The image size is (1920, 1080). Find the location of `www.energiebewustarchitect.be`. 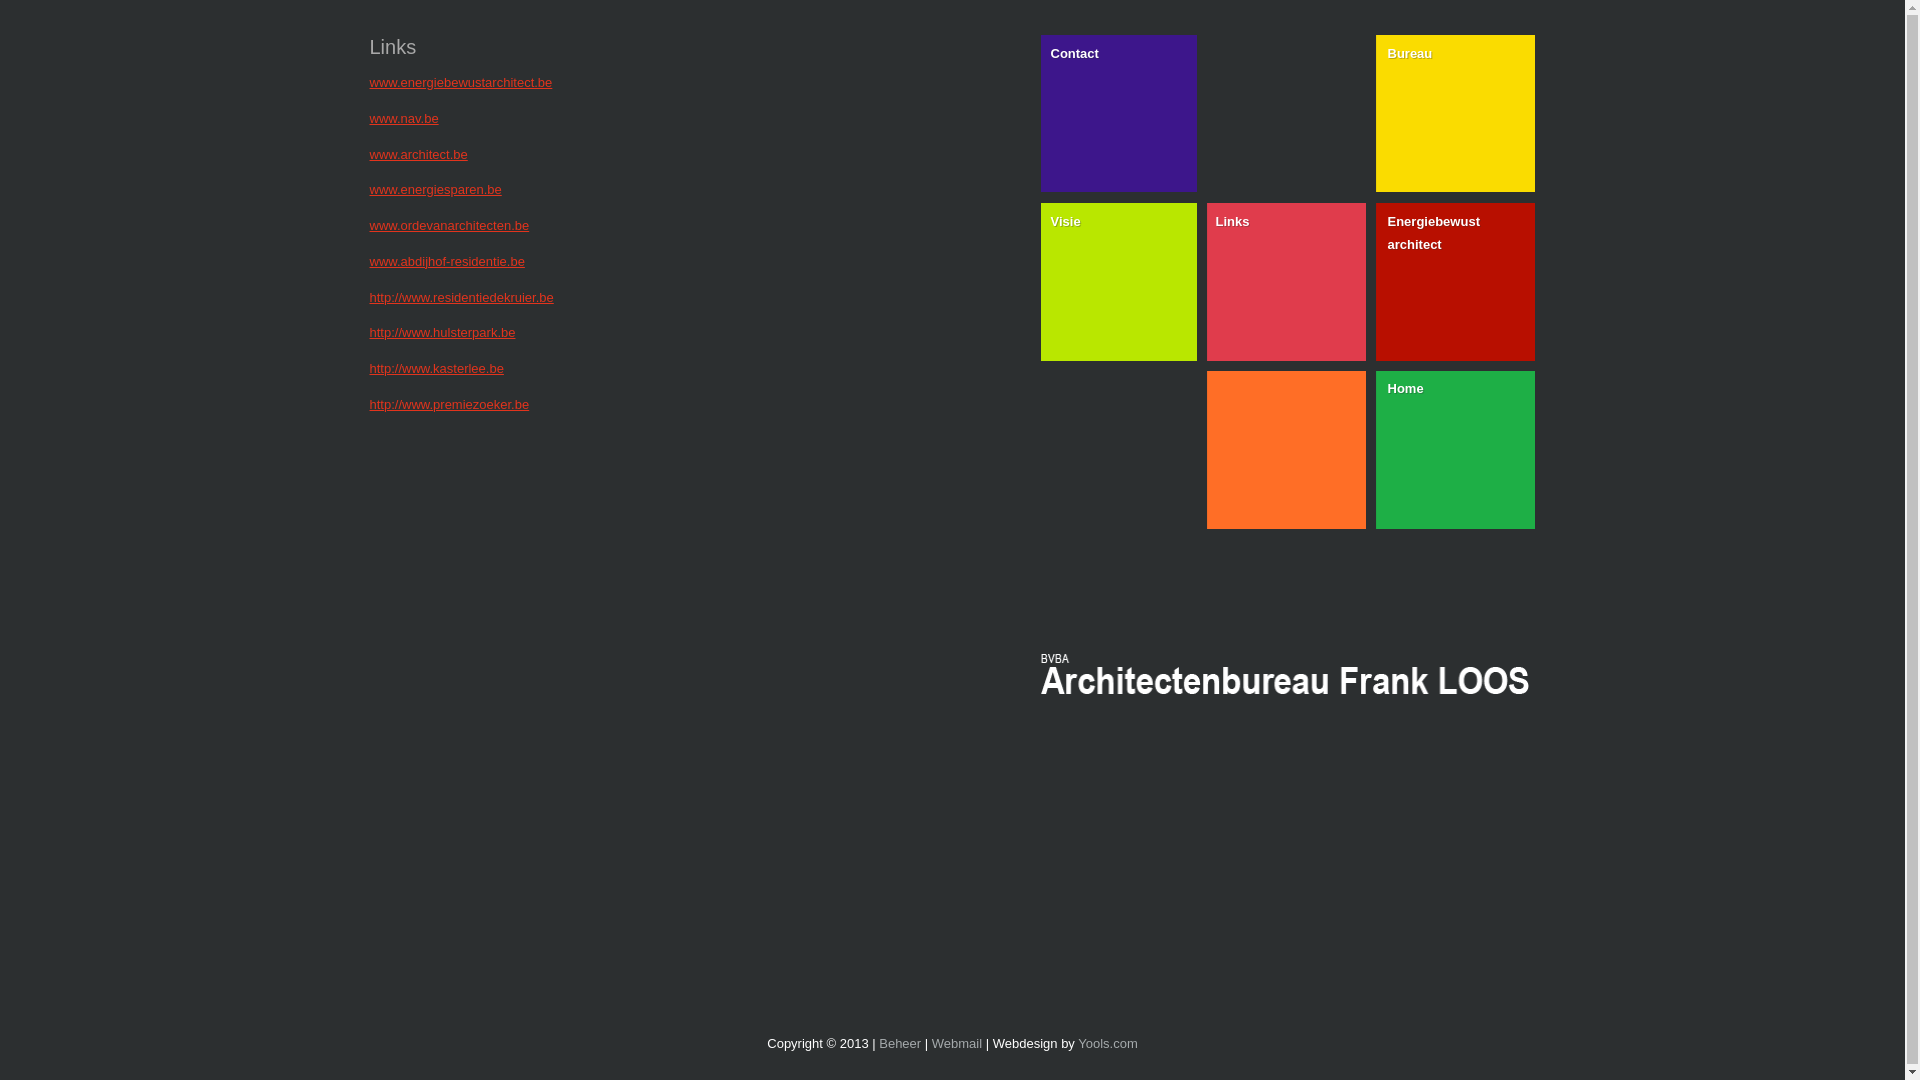

www.energiebewustarchitect.be is located at coordinates (462, 82).